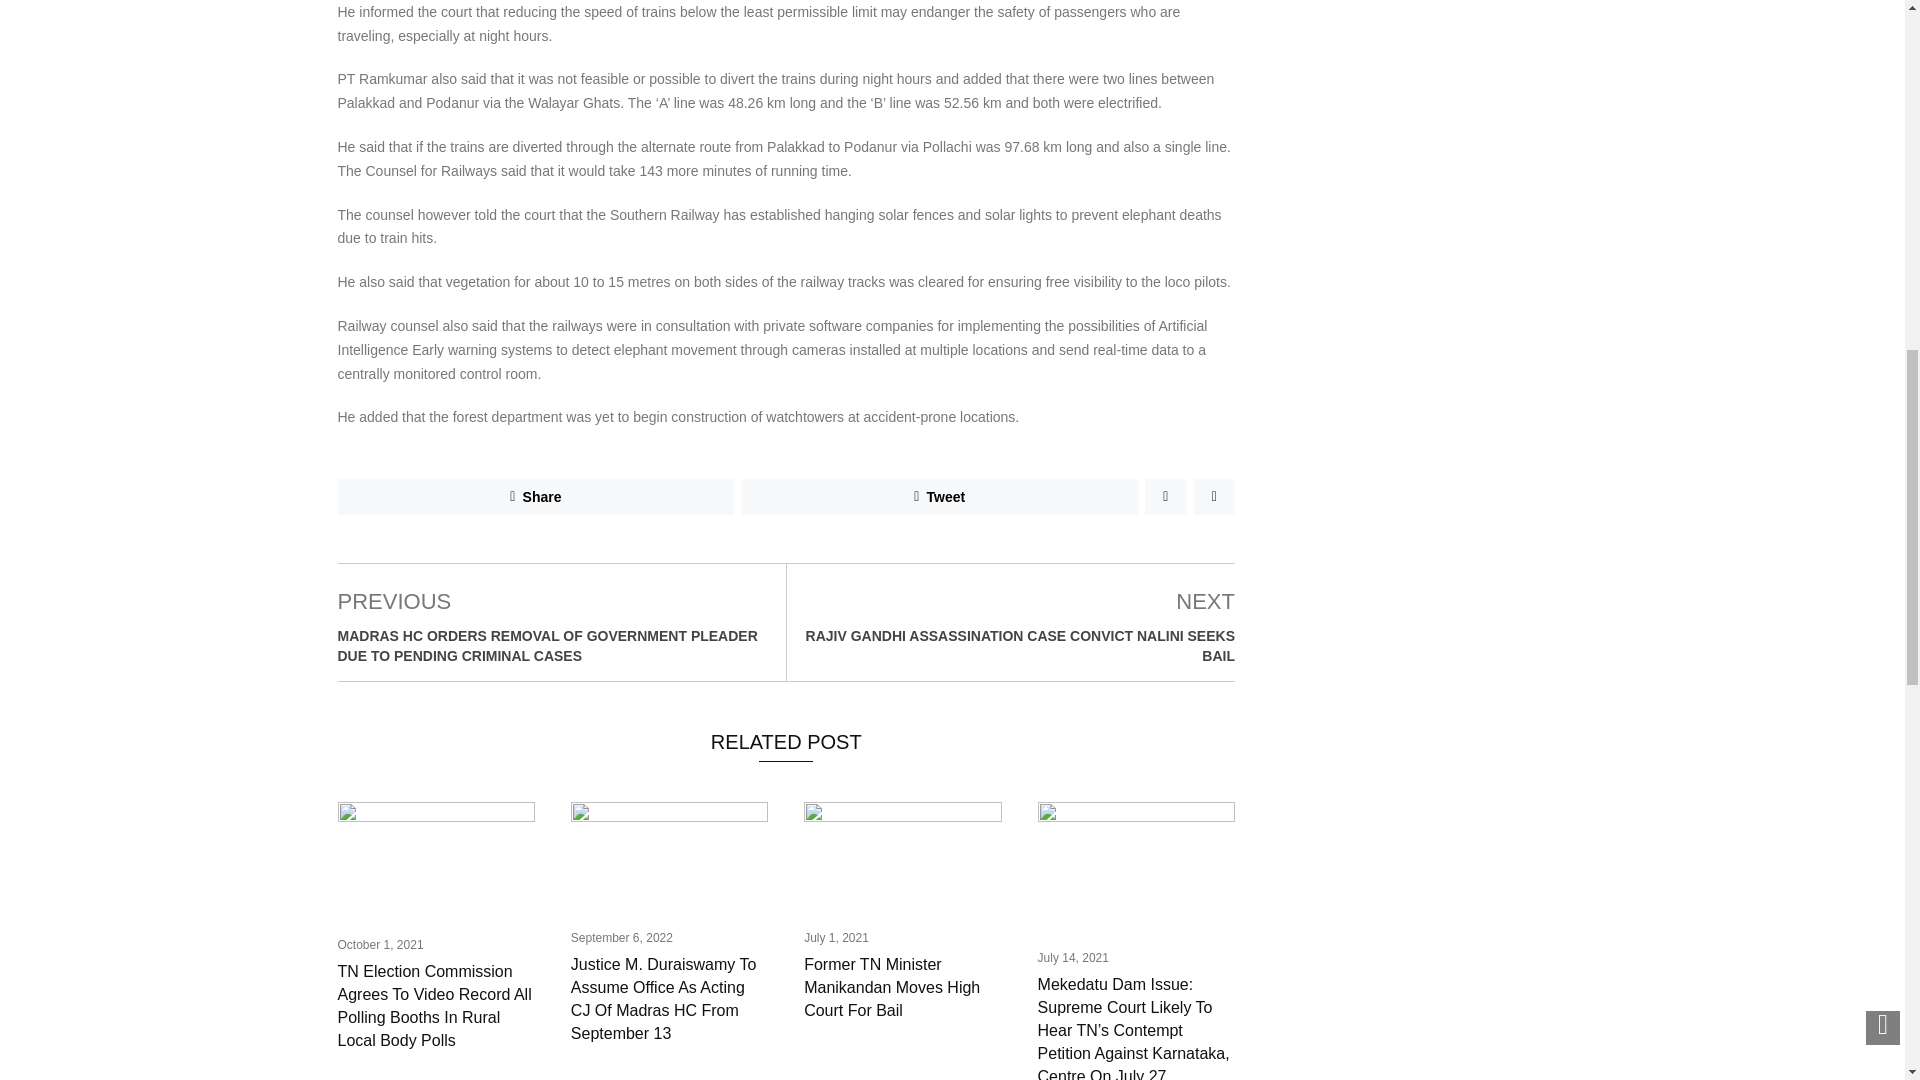 The height and width of the screenshot is (1080, 1920). What do you see at coordinates (1020, 646) in the screenshot?
I see `Rajiv Gandhi assassination case convict Nalini seeks bail` at bounding box center [1020, 646].